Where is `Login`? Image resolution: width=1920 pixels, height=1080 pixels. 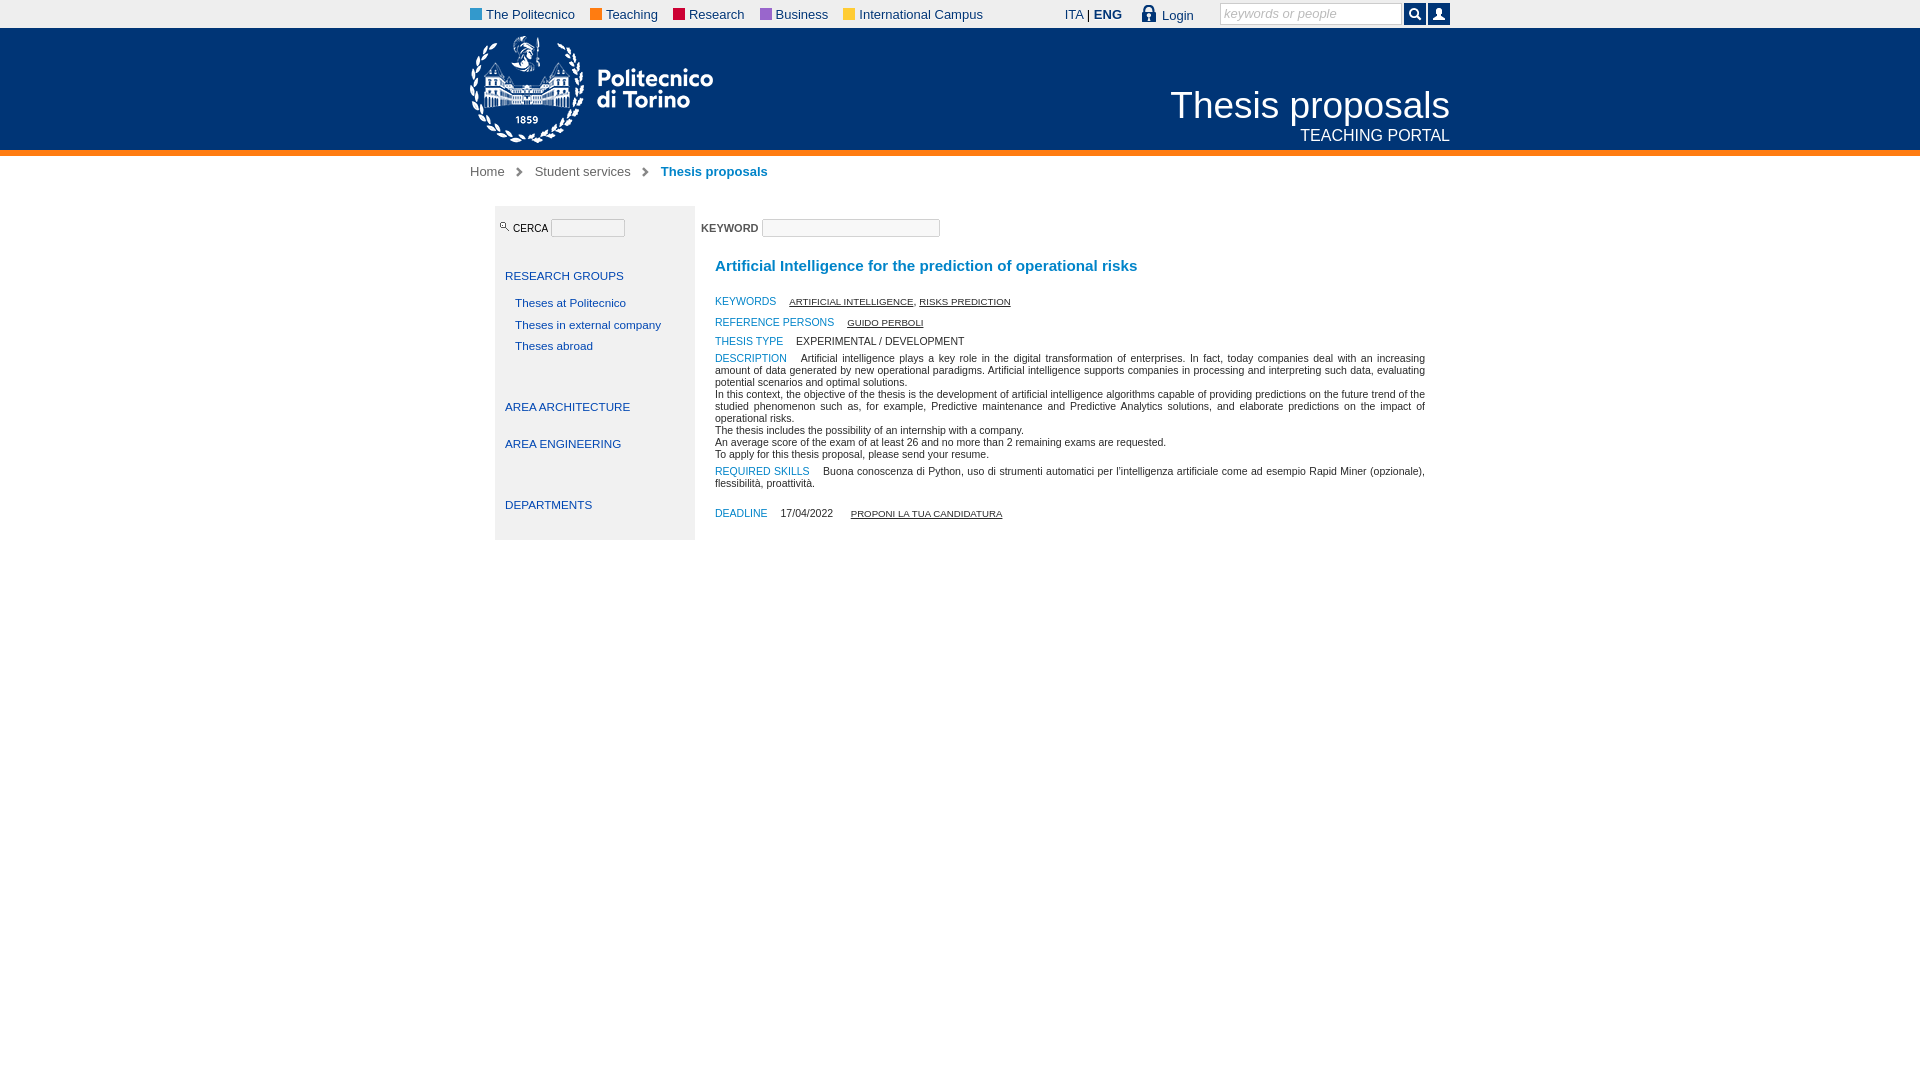
Login is located at coordinates (1168, 14).